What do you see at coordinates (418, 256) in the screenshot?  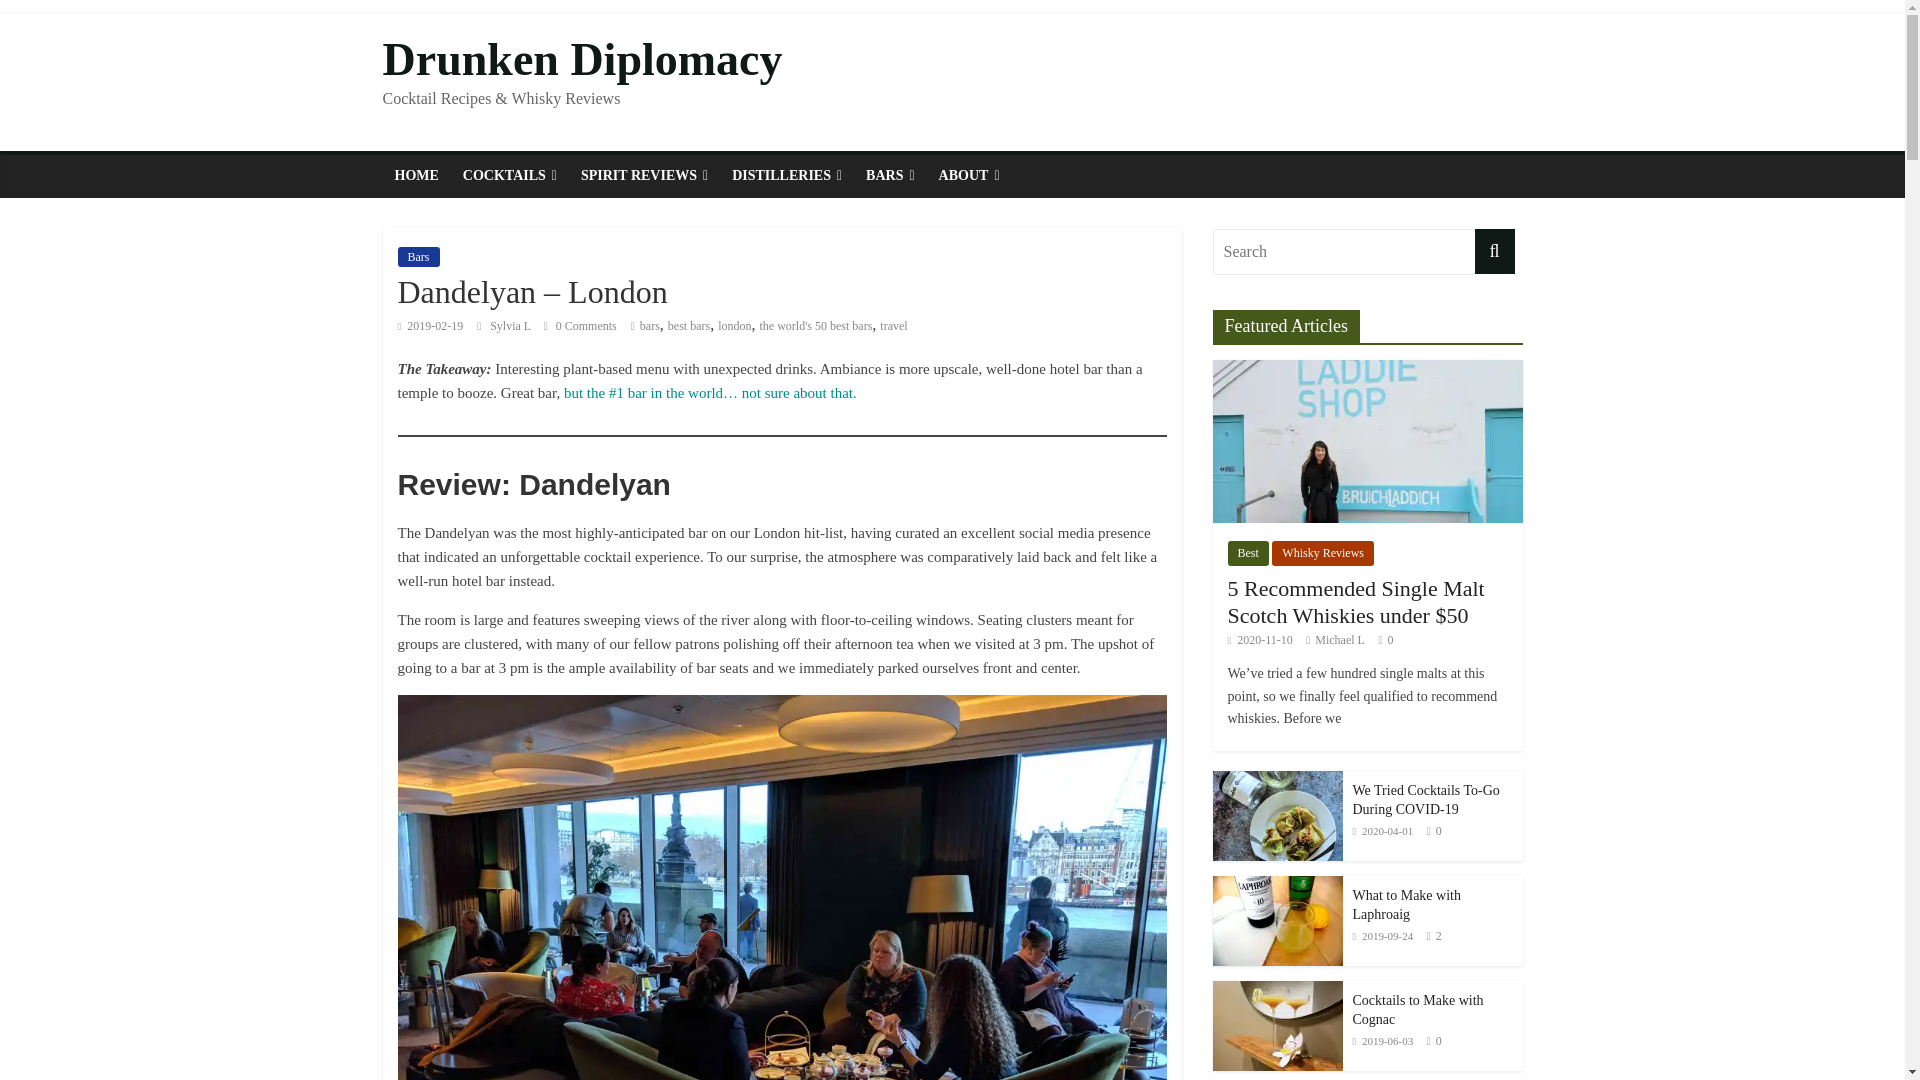 I see `Bars` at bounding box center [418, 256].